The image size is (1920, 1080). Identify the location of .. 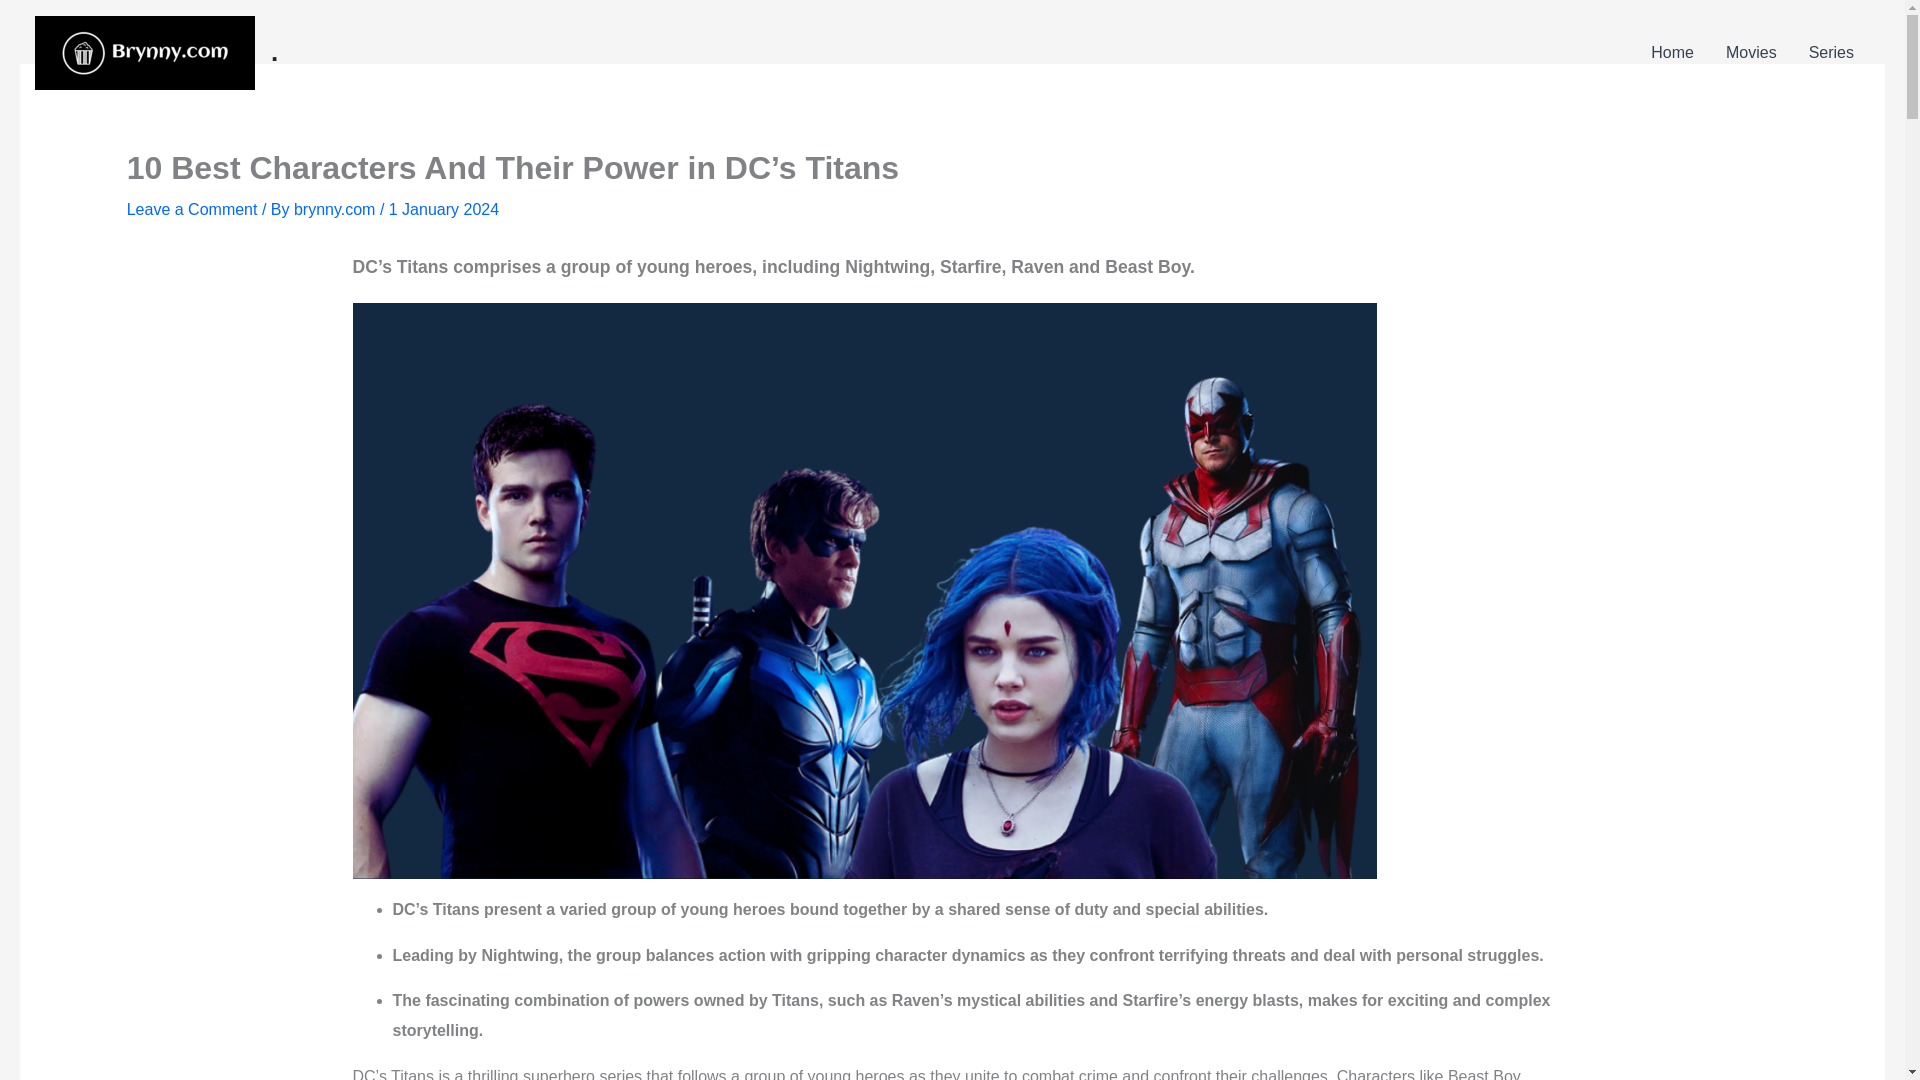
(274, 51).